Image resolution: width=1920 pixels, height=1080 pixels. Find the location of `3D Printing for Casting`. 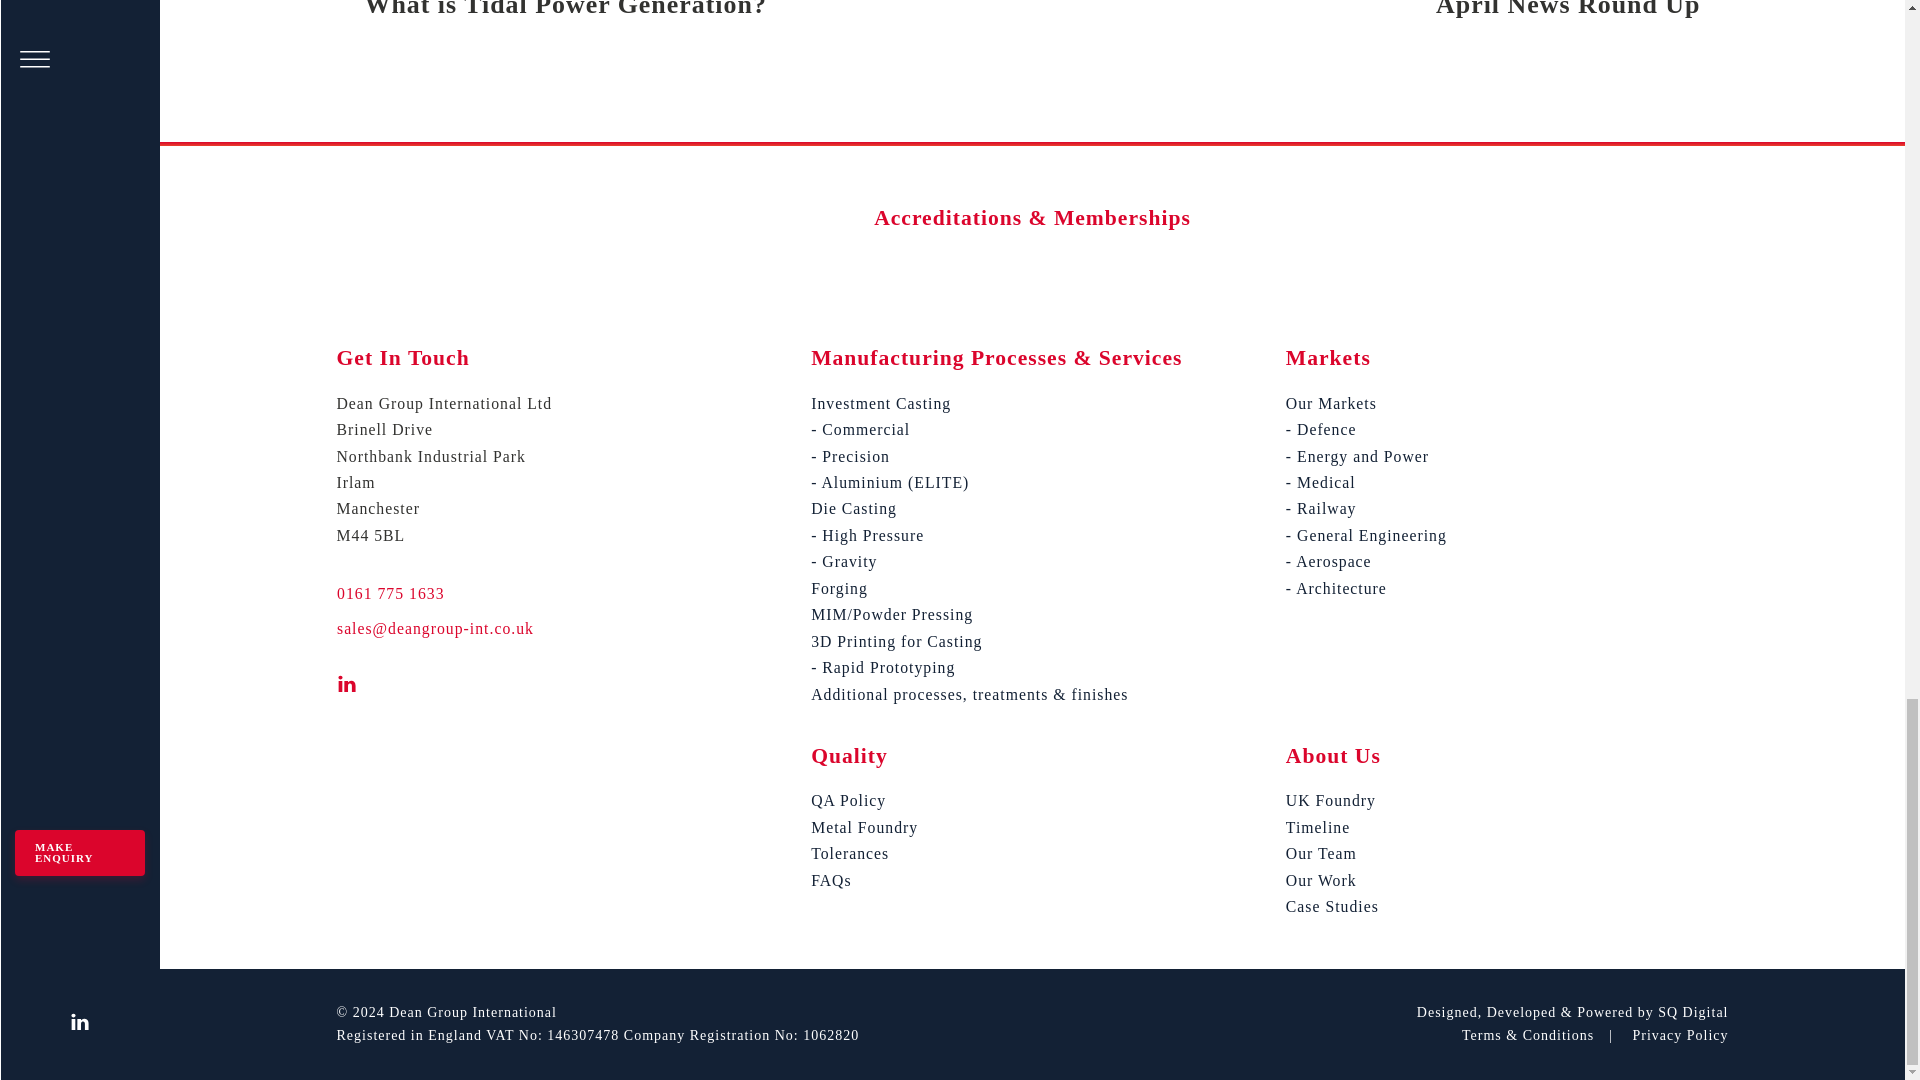

3D Printing for Casting is located at coordinates (969, 641).